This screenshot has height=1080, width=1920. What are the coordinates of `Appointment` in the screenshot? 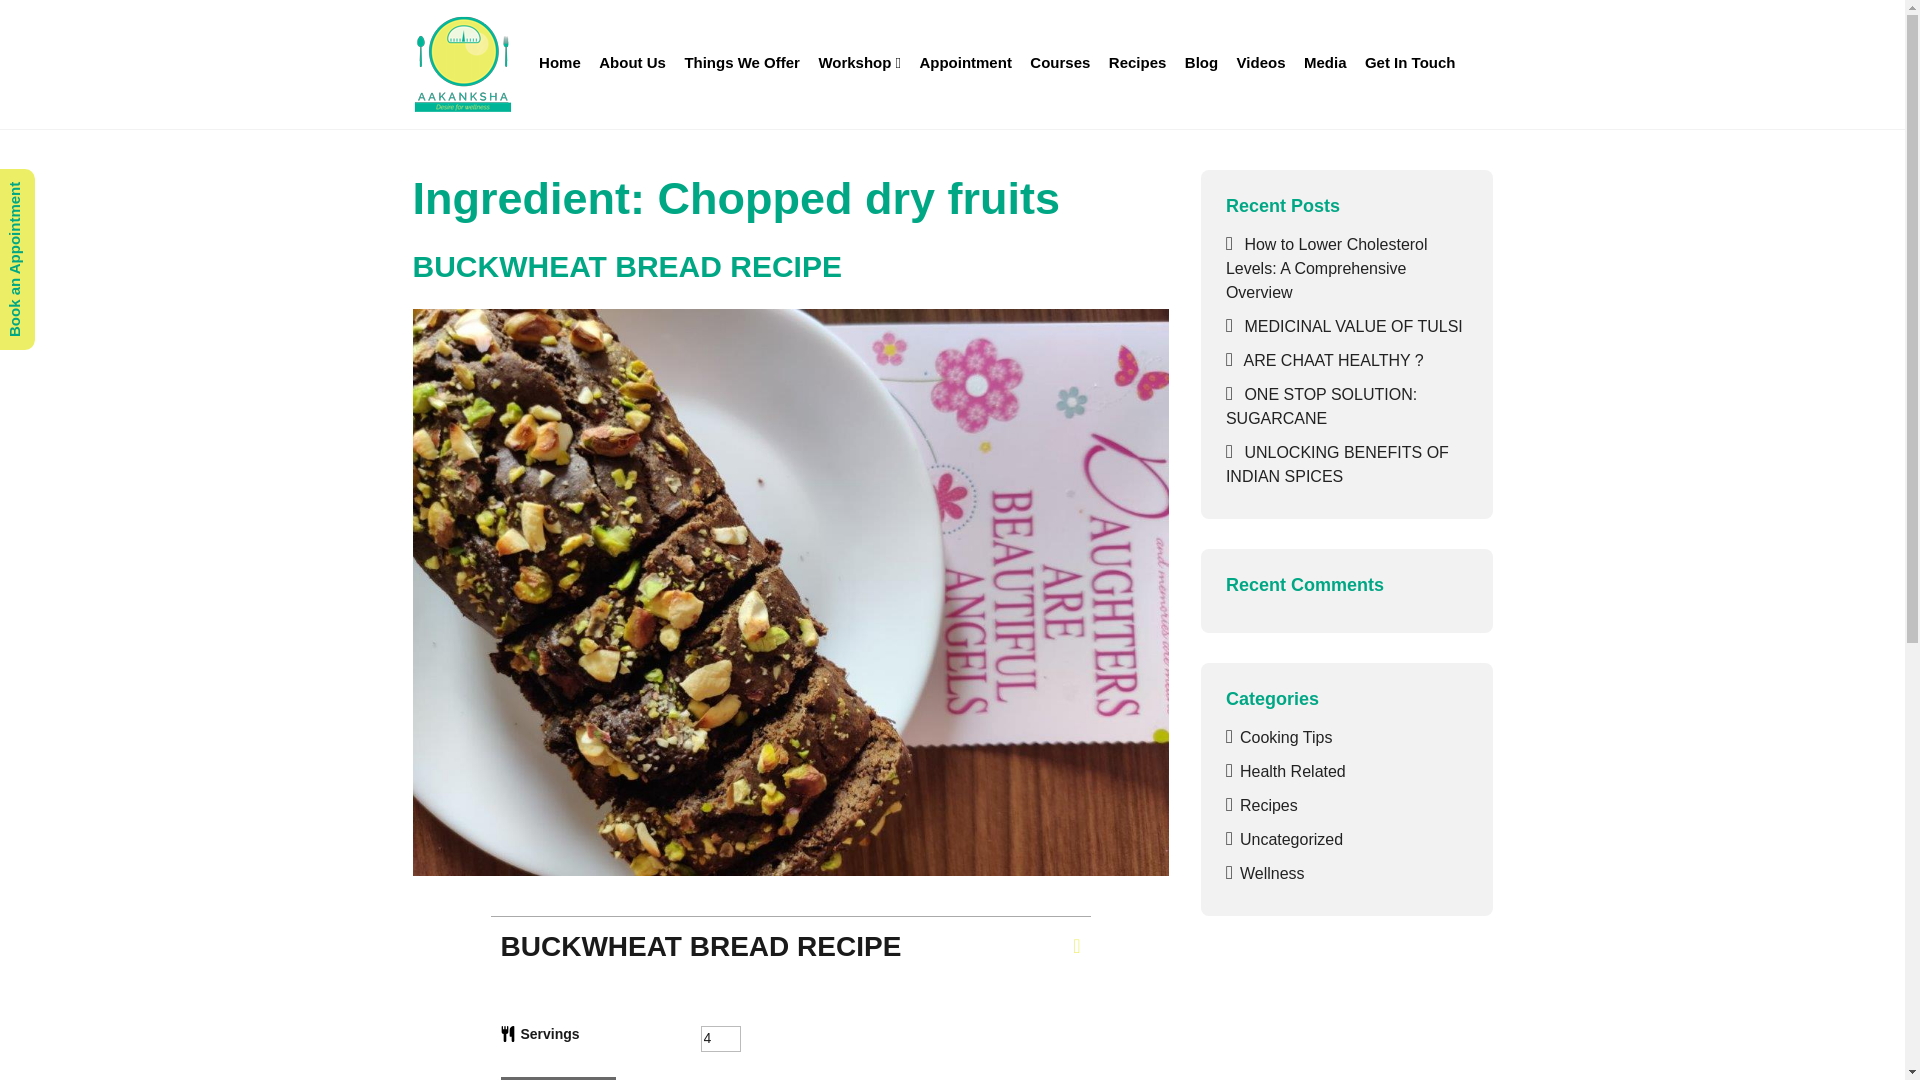 It's located at (964, 64).